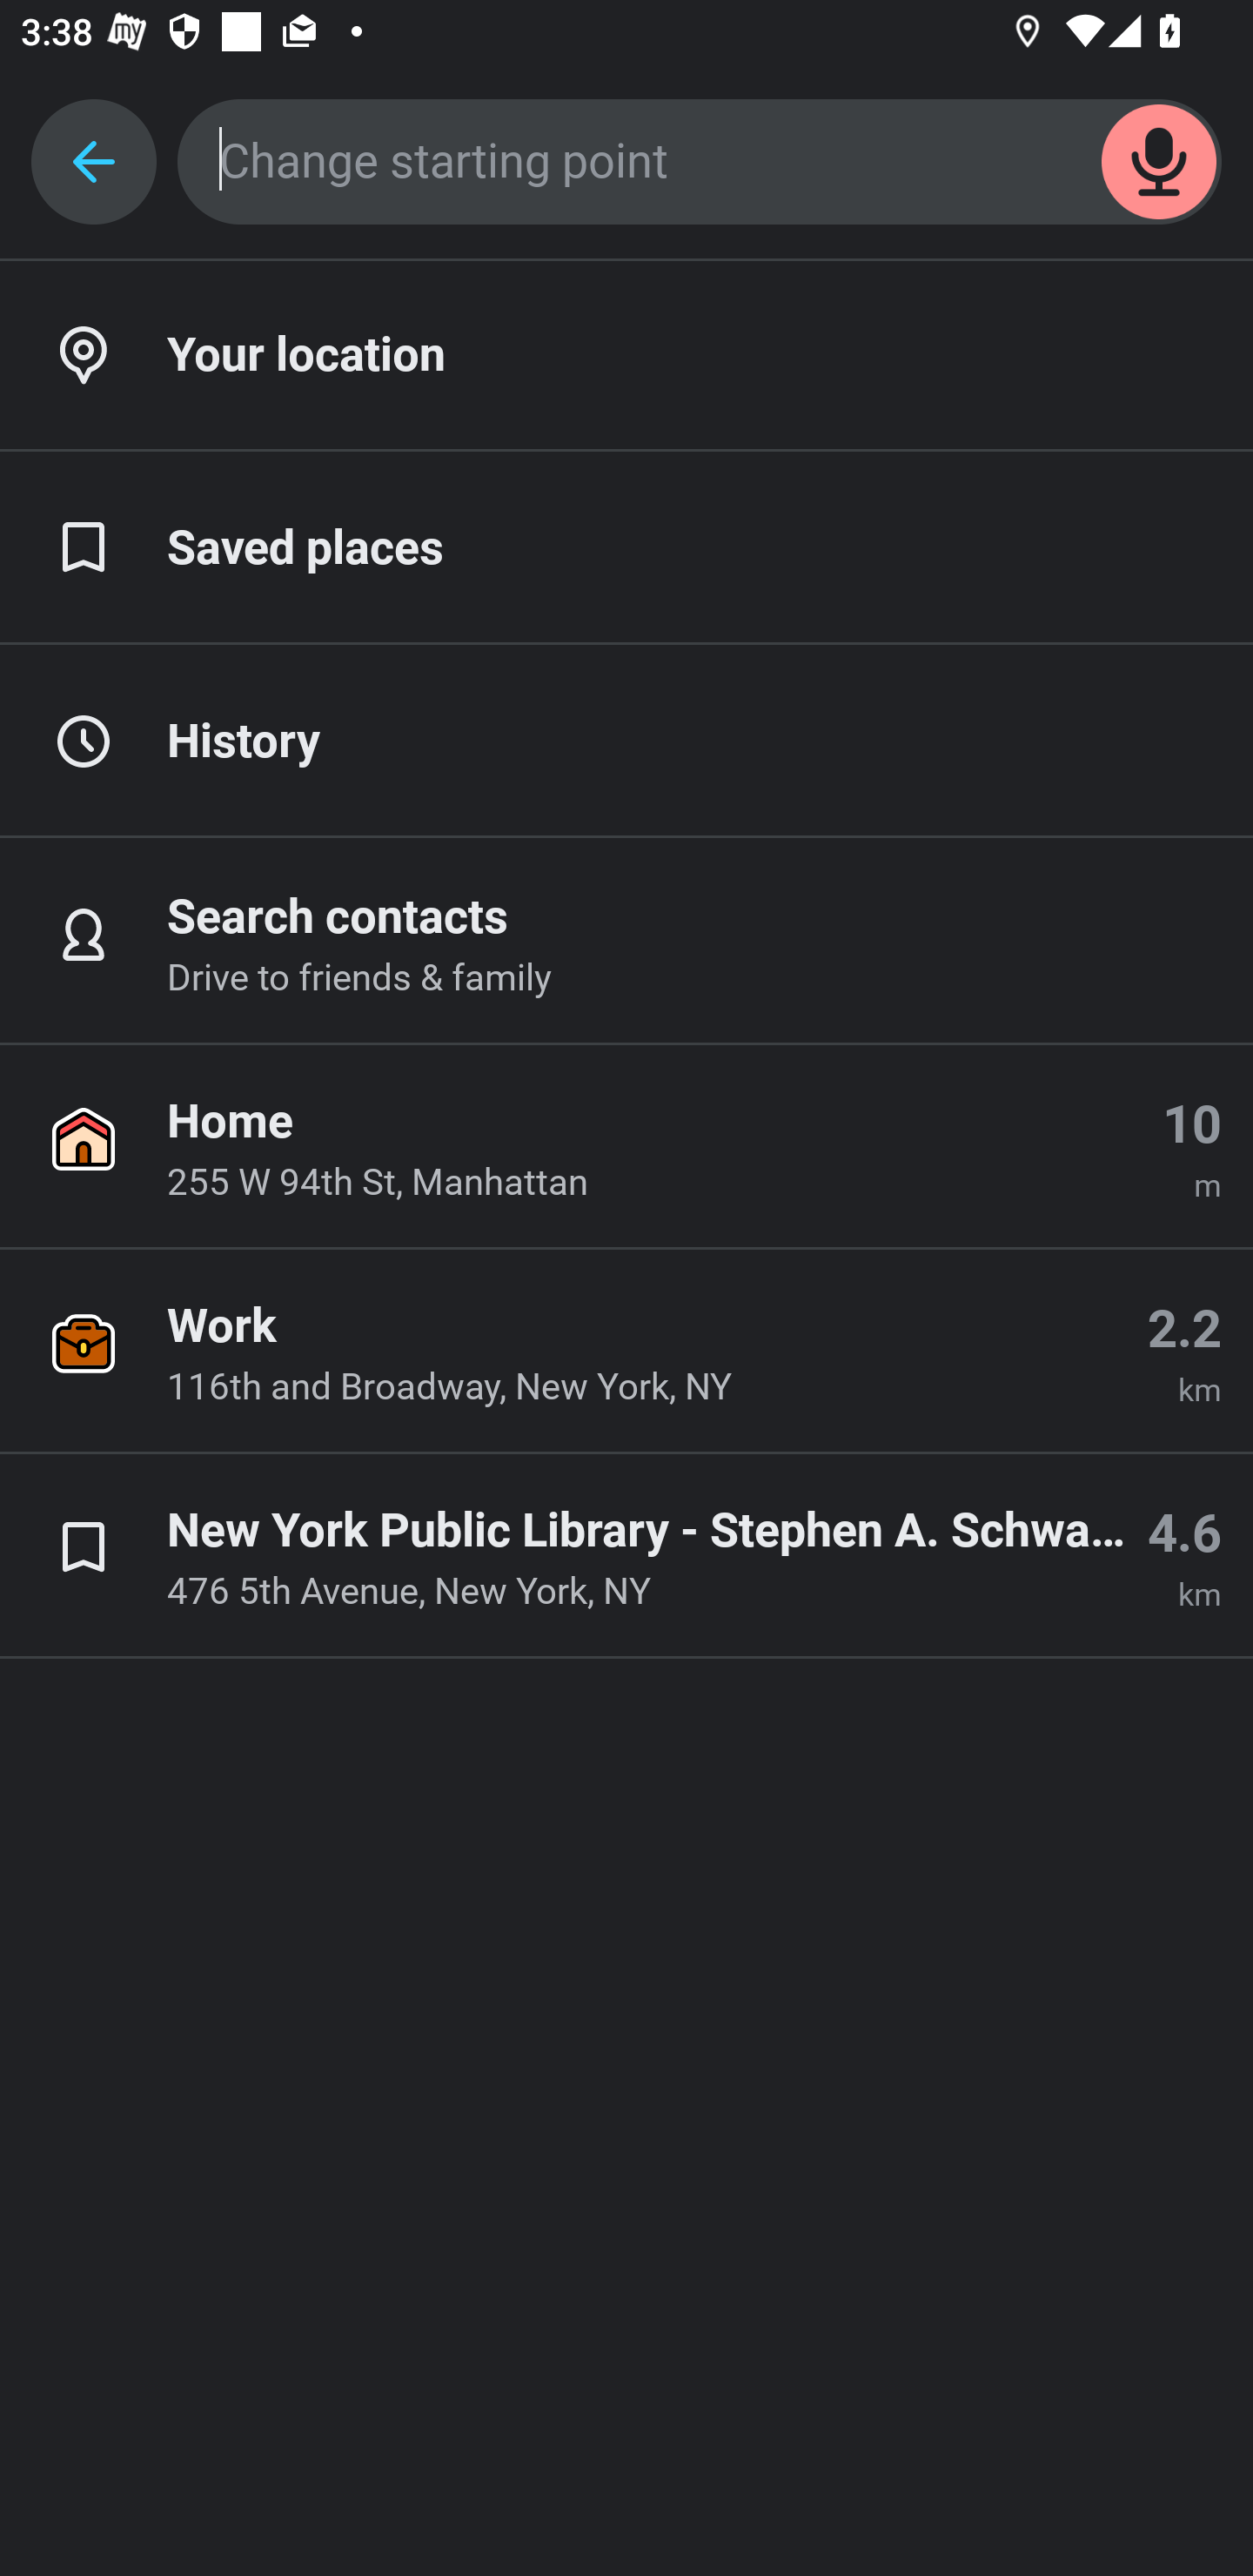 The width and height of the screenshot is (1253, 2576). I want to click on 07:45 am, so click(626, 1333).